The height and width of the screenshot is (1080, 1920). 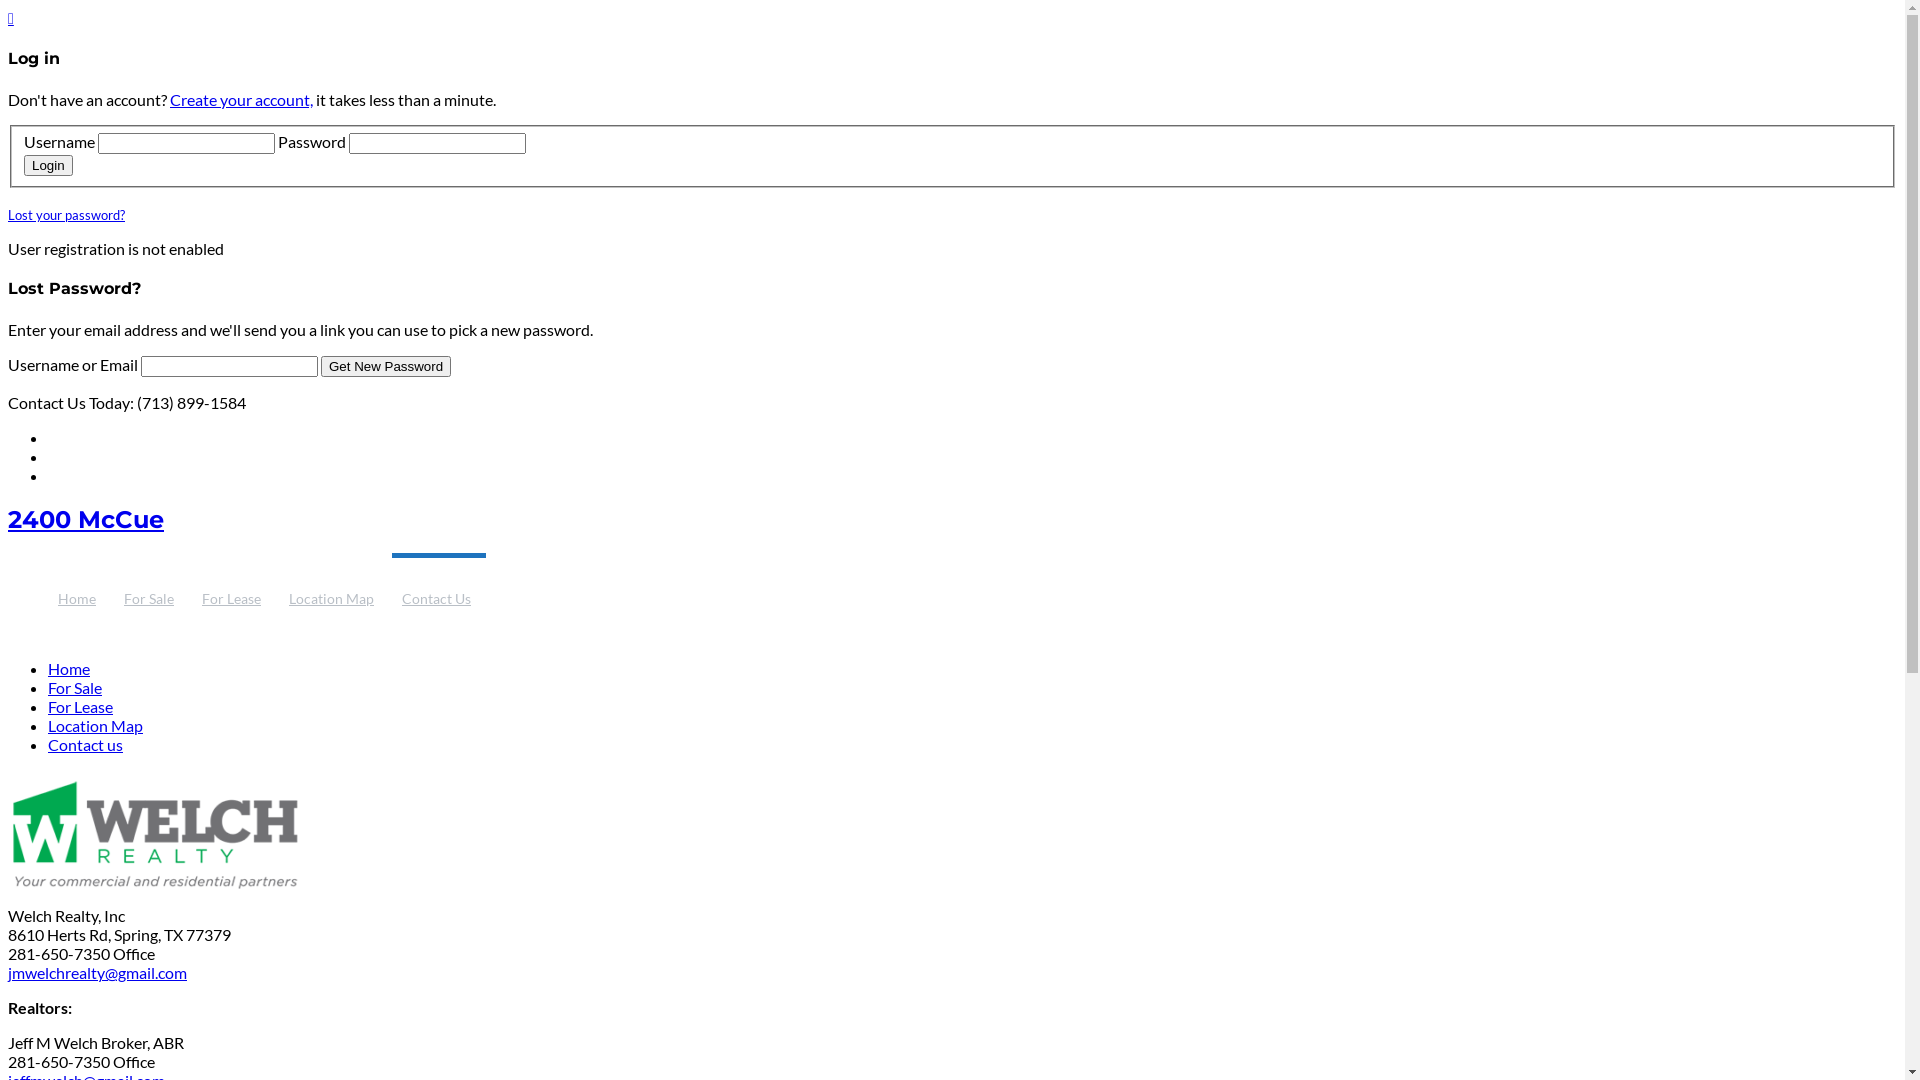 What do you see at coordinates (69, 668) in the screenshot?
I see `Home` at bounding box center [69, 668].